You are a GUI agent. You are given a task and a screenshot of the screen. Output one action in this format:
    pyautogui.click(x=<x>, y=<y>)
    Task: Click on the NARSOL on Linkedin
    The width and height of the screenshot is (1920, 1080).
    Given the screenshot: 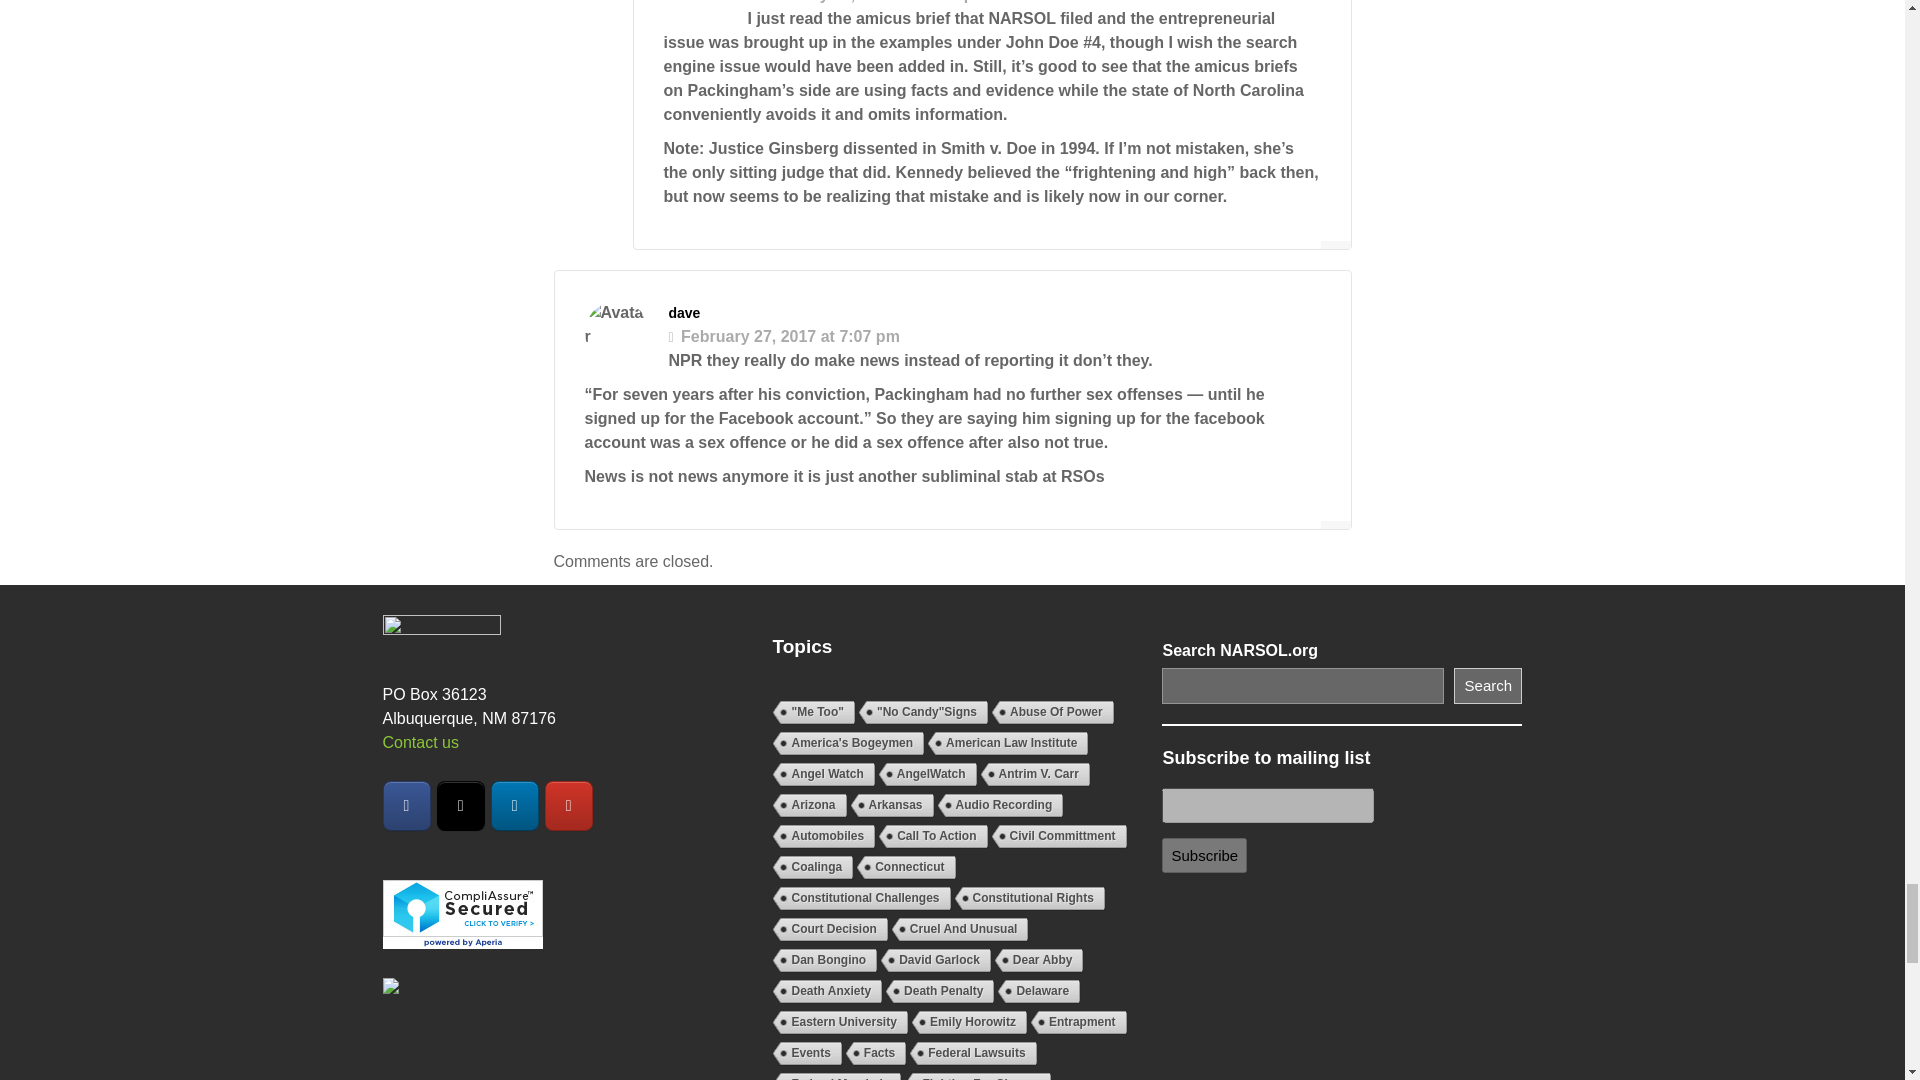 What is the action you would take?
    pyautogui.click(x=515, y=805)
    